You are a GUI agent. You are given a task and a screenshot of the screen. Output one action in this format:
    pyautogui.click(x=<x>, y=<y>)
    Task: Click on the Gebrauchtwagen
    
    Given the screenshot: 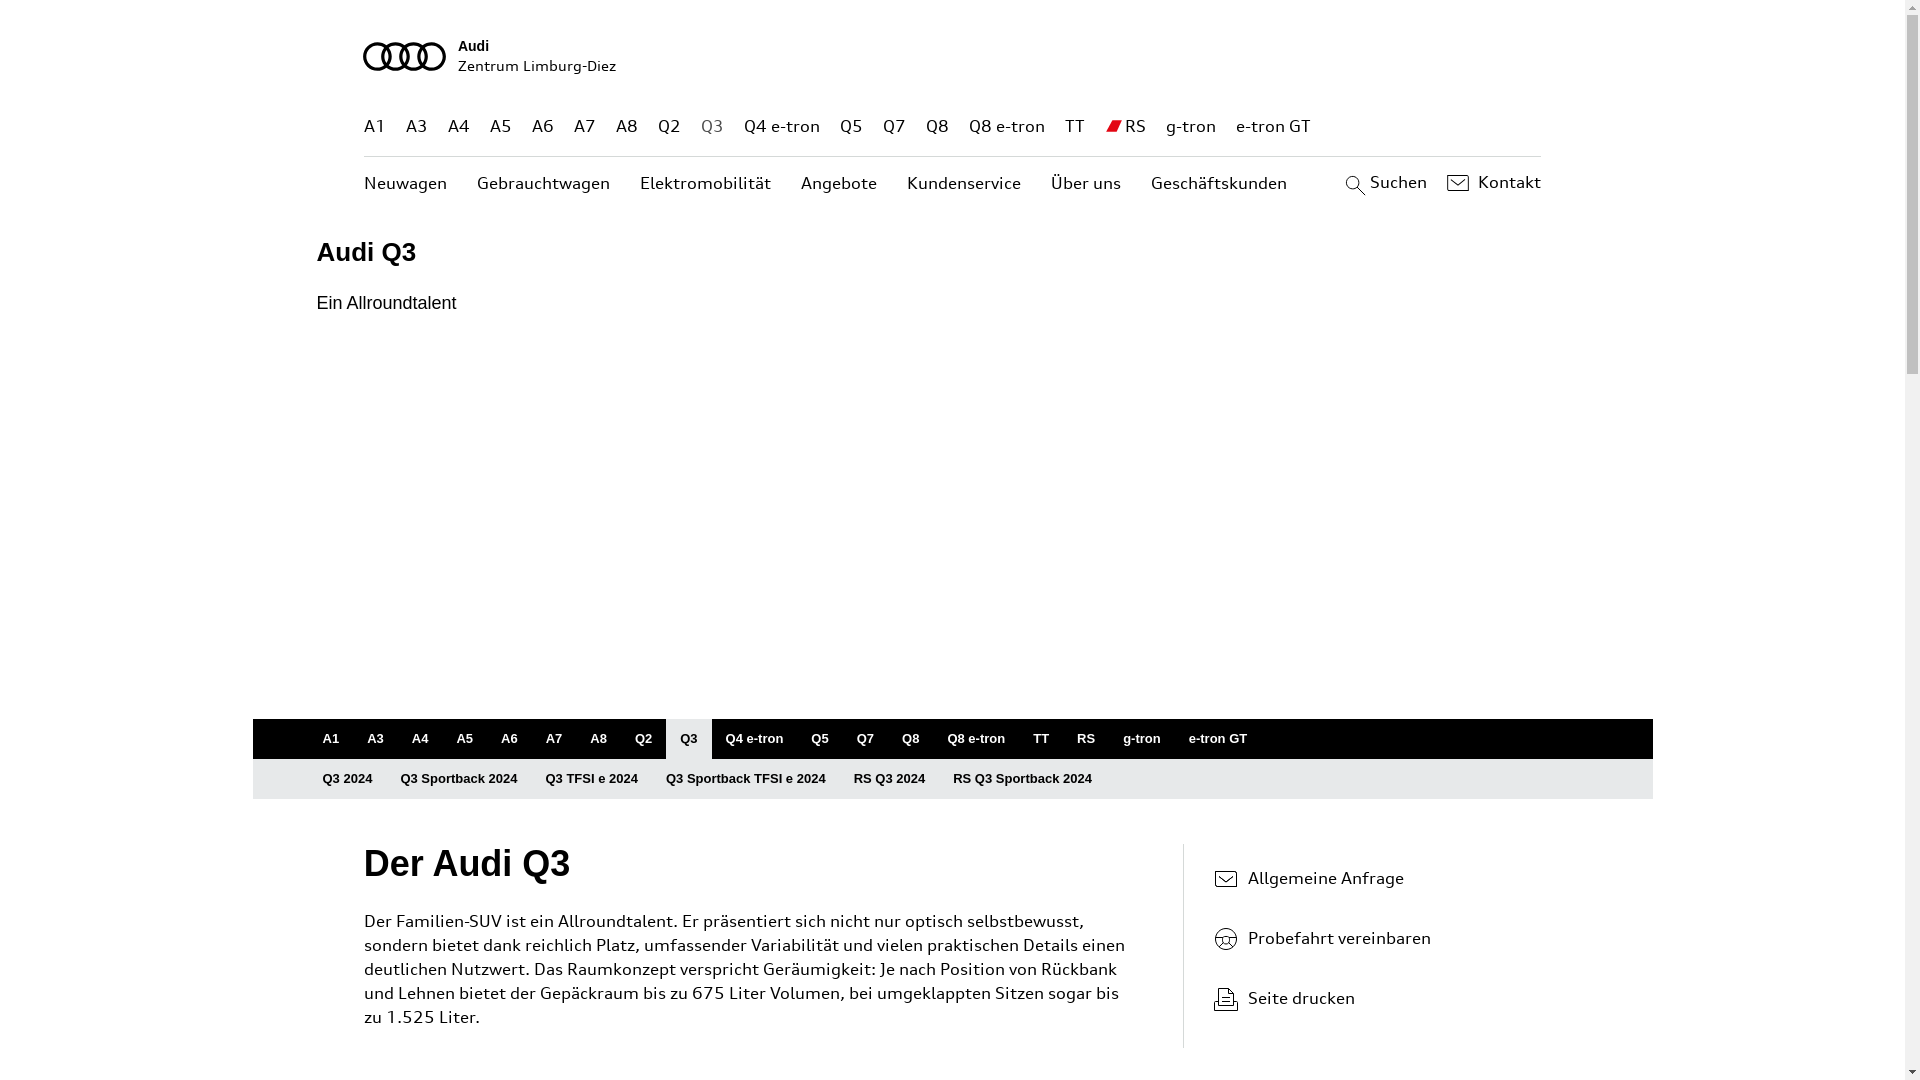 What is the action you would take?
    pyautogui.click(x=544, y=184)
    